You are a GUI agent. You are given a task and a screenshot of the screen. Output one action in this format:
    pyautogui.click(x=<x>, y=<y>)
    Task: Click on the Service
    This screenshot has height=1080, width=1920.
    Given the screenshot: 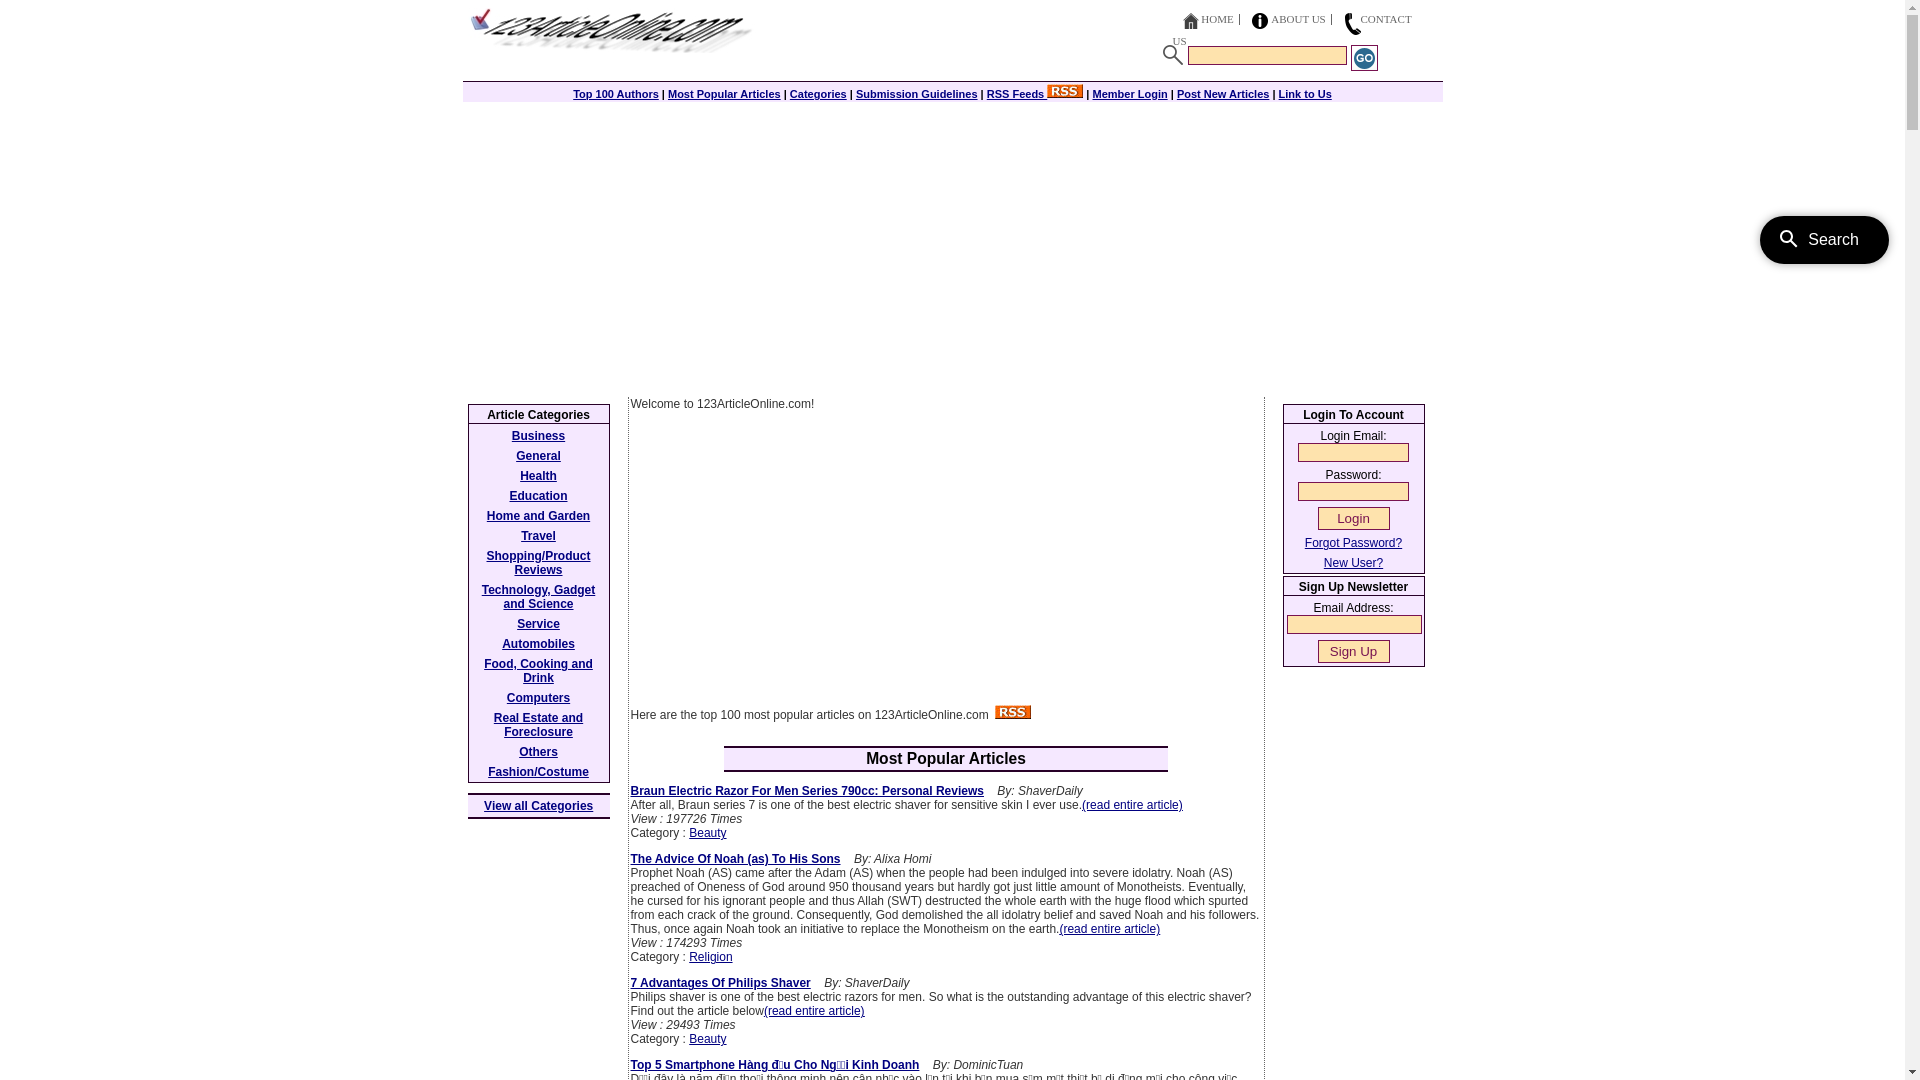 What is the action you would take?
    pyautogui.click(x=538, y=624)
    